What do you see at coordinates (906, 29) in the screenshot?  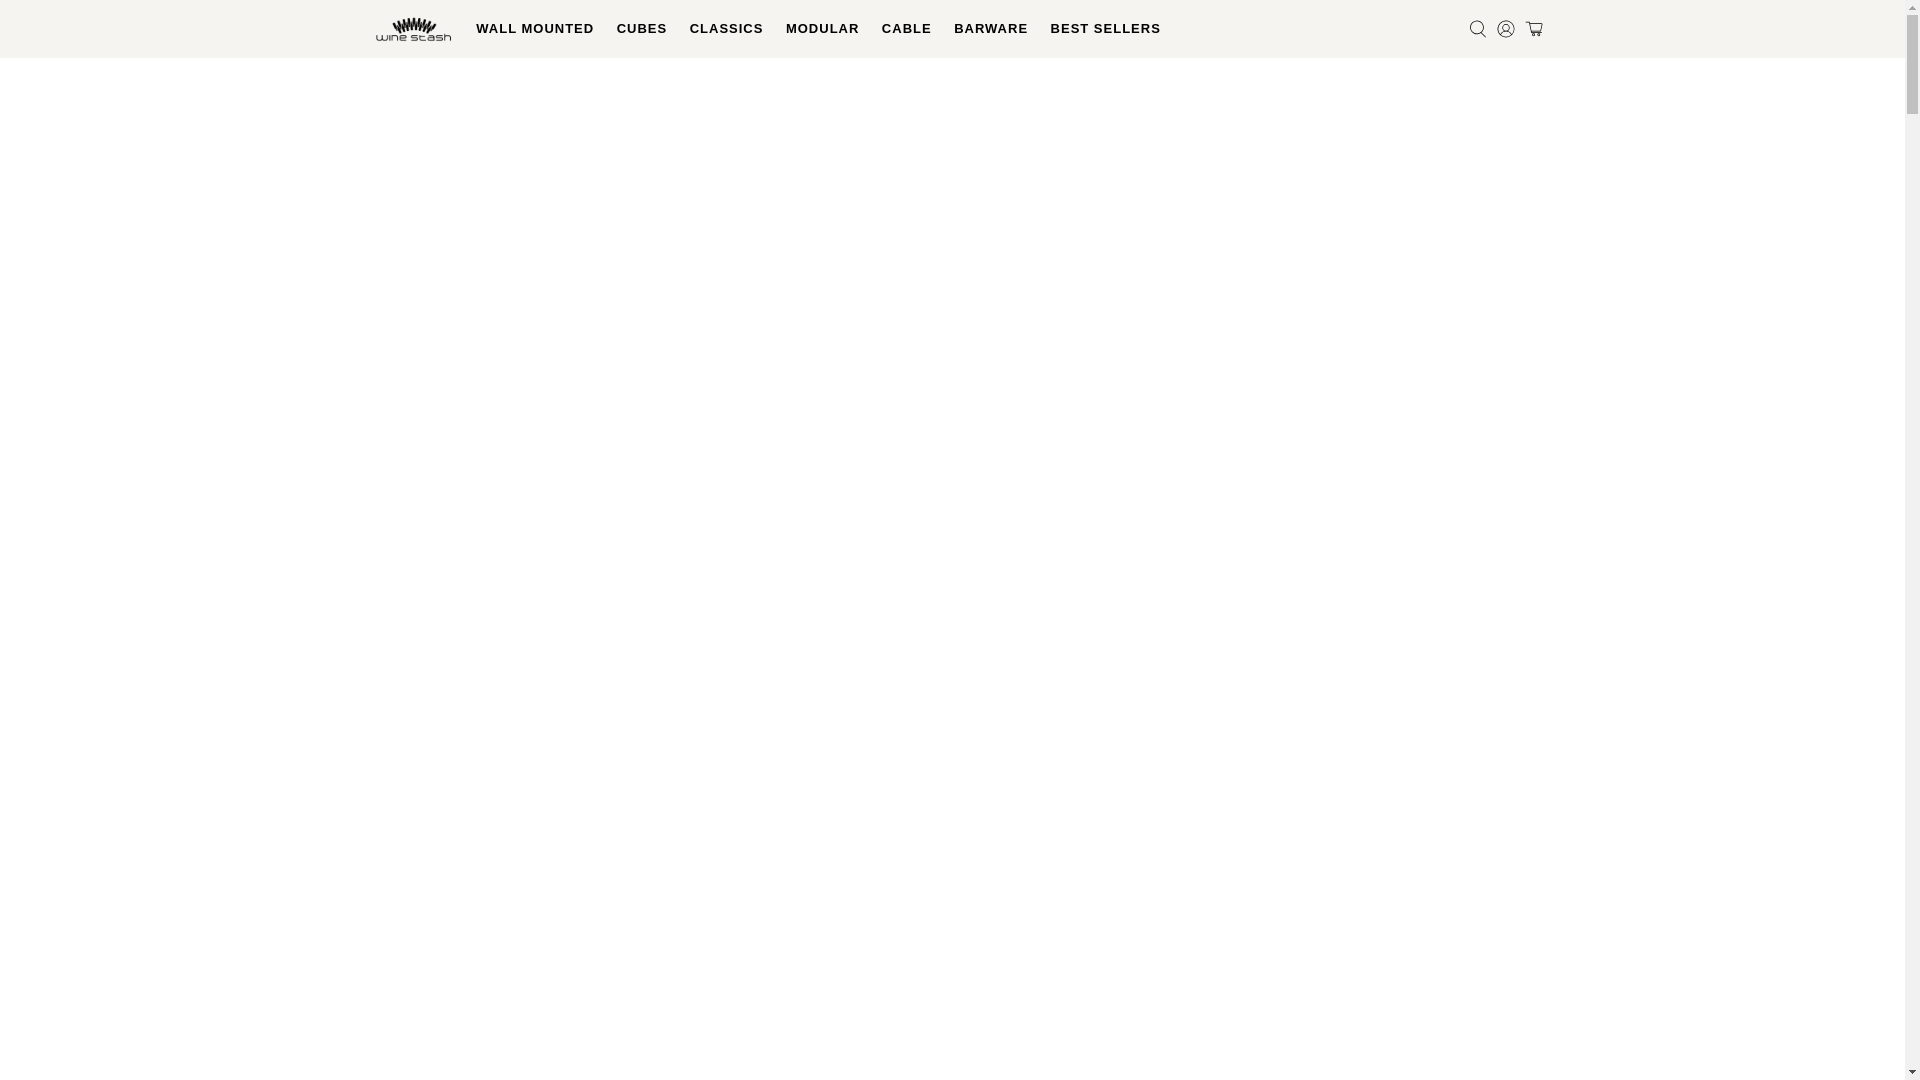 I see `CABLE` at bounding box center [906, 29].